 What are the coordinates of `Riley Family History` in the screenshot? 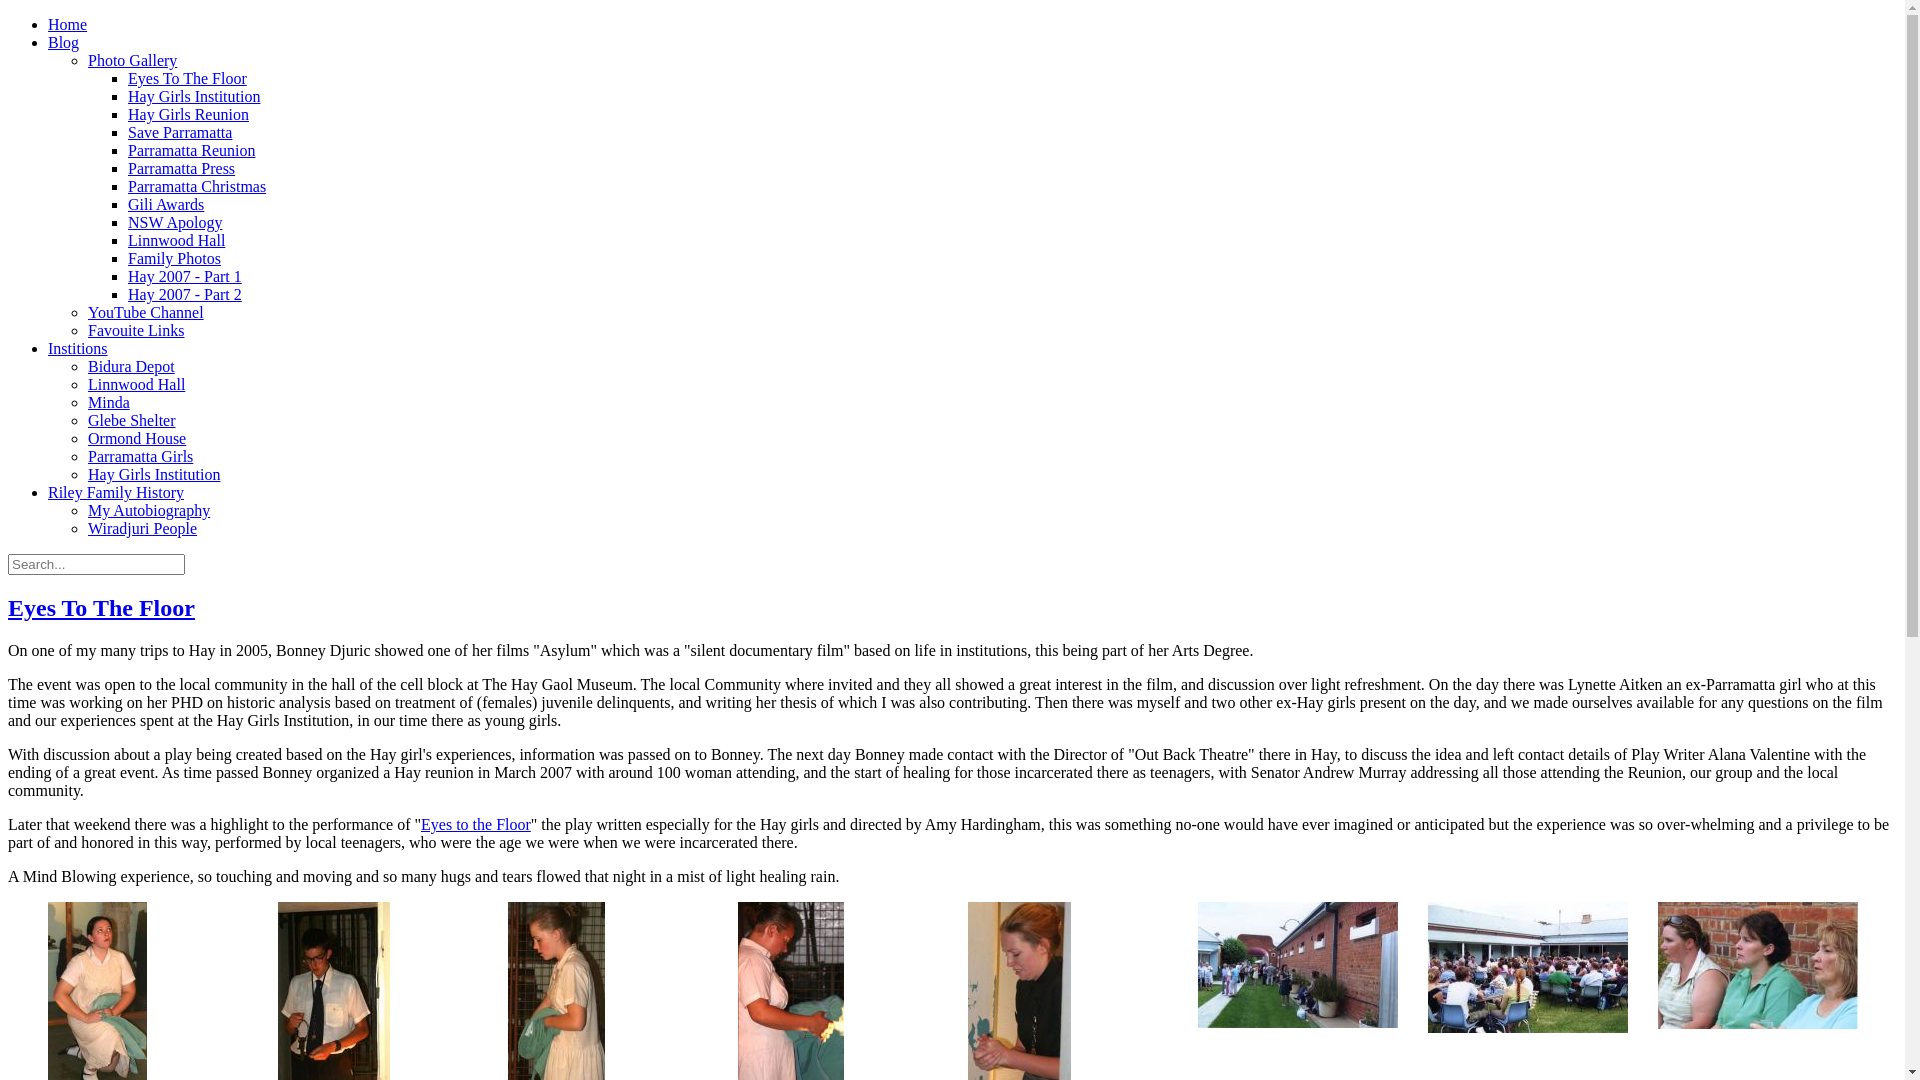 It's located at (116, 492).